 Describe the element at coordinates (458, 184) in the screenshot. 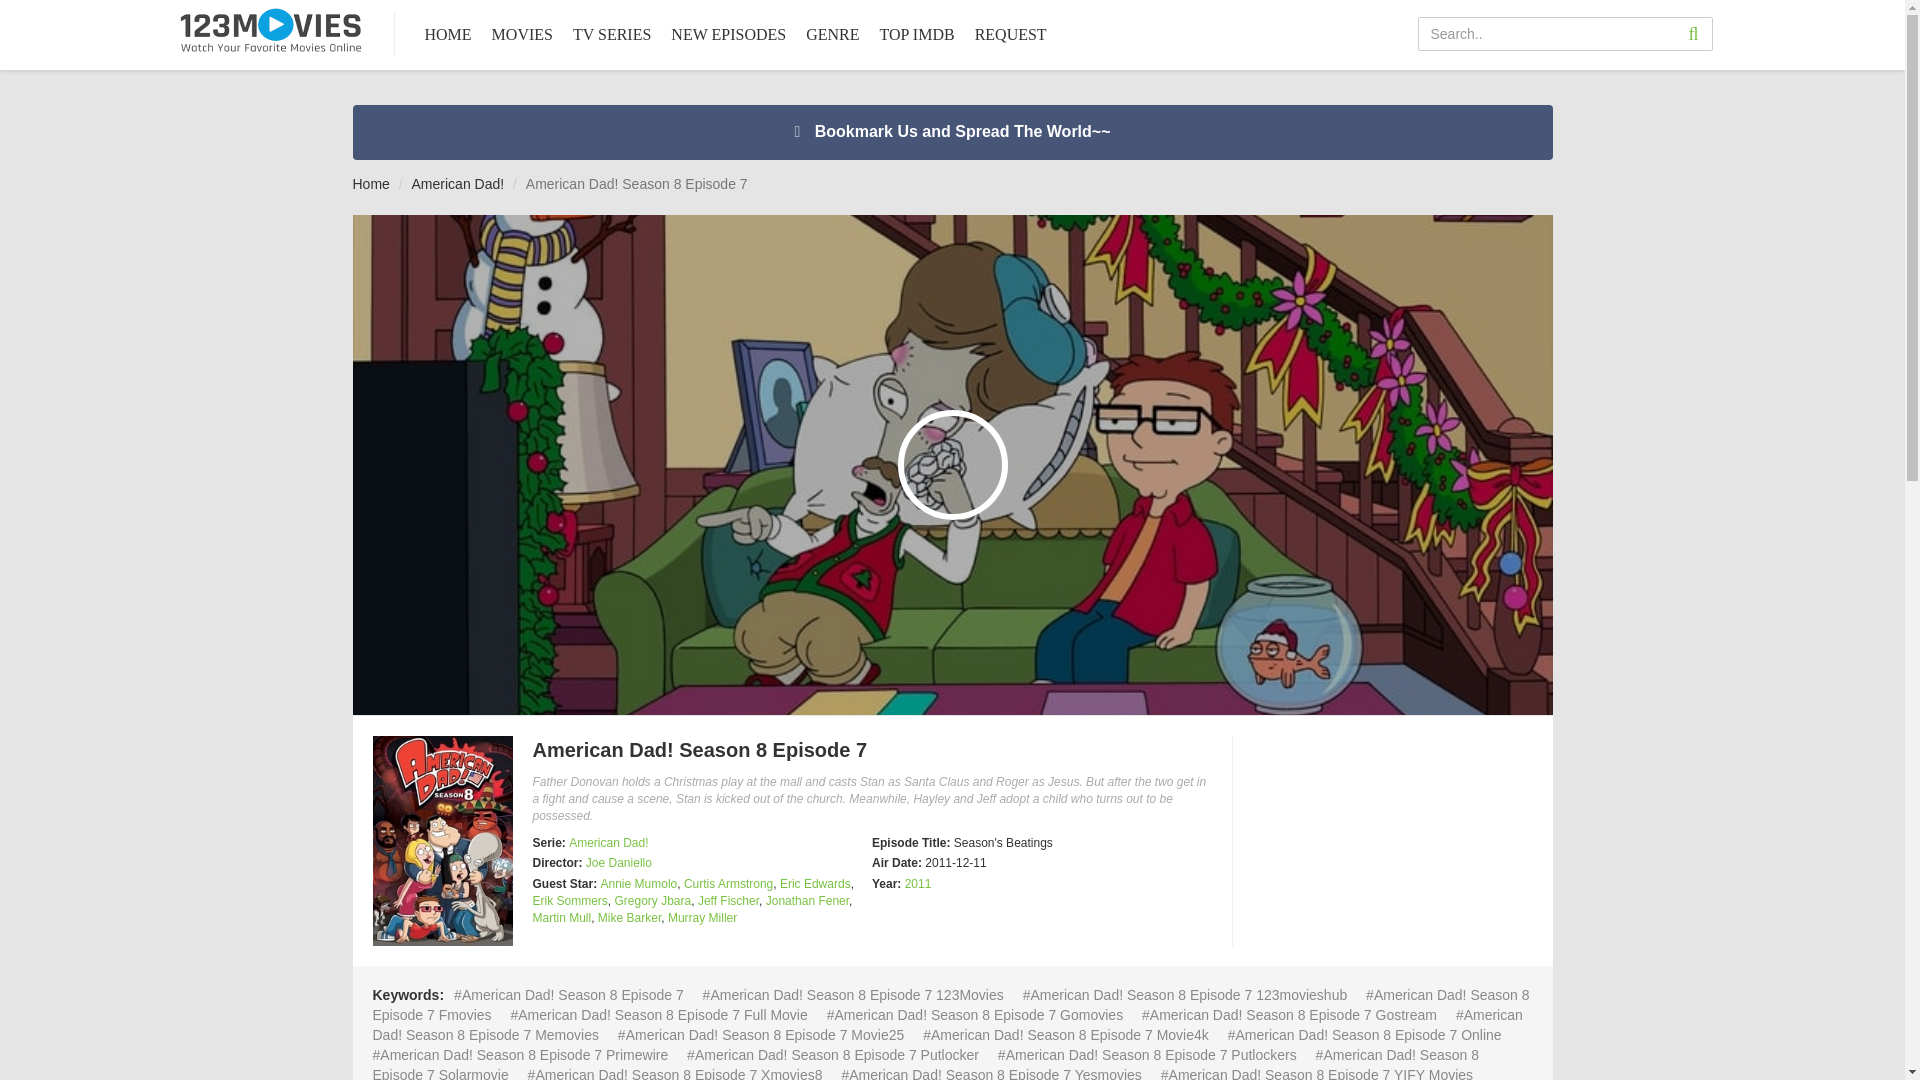

I see `American Dad!` at that location.